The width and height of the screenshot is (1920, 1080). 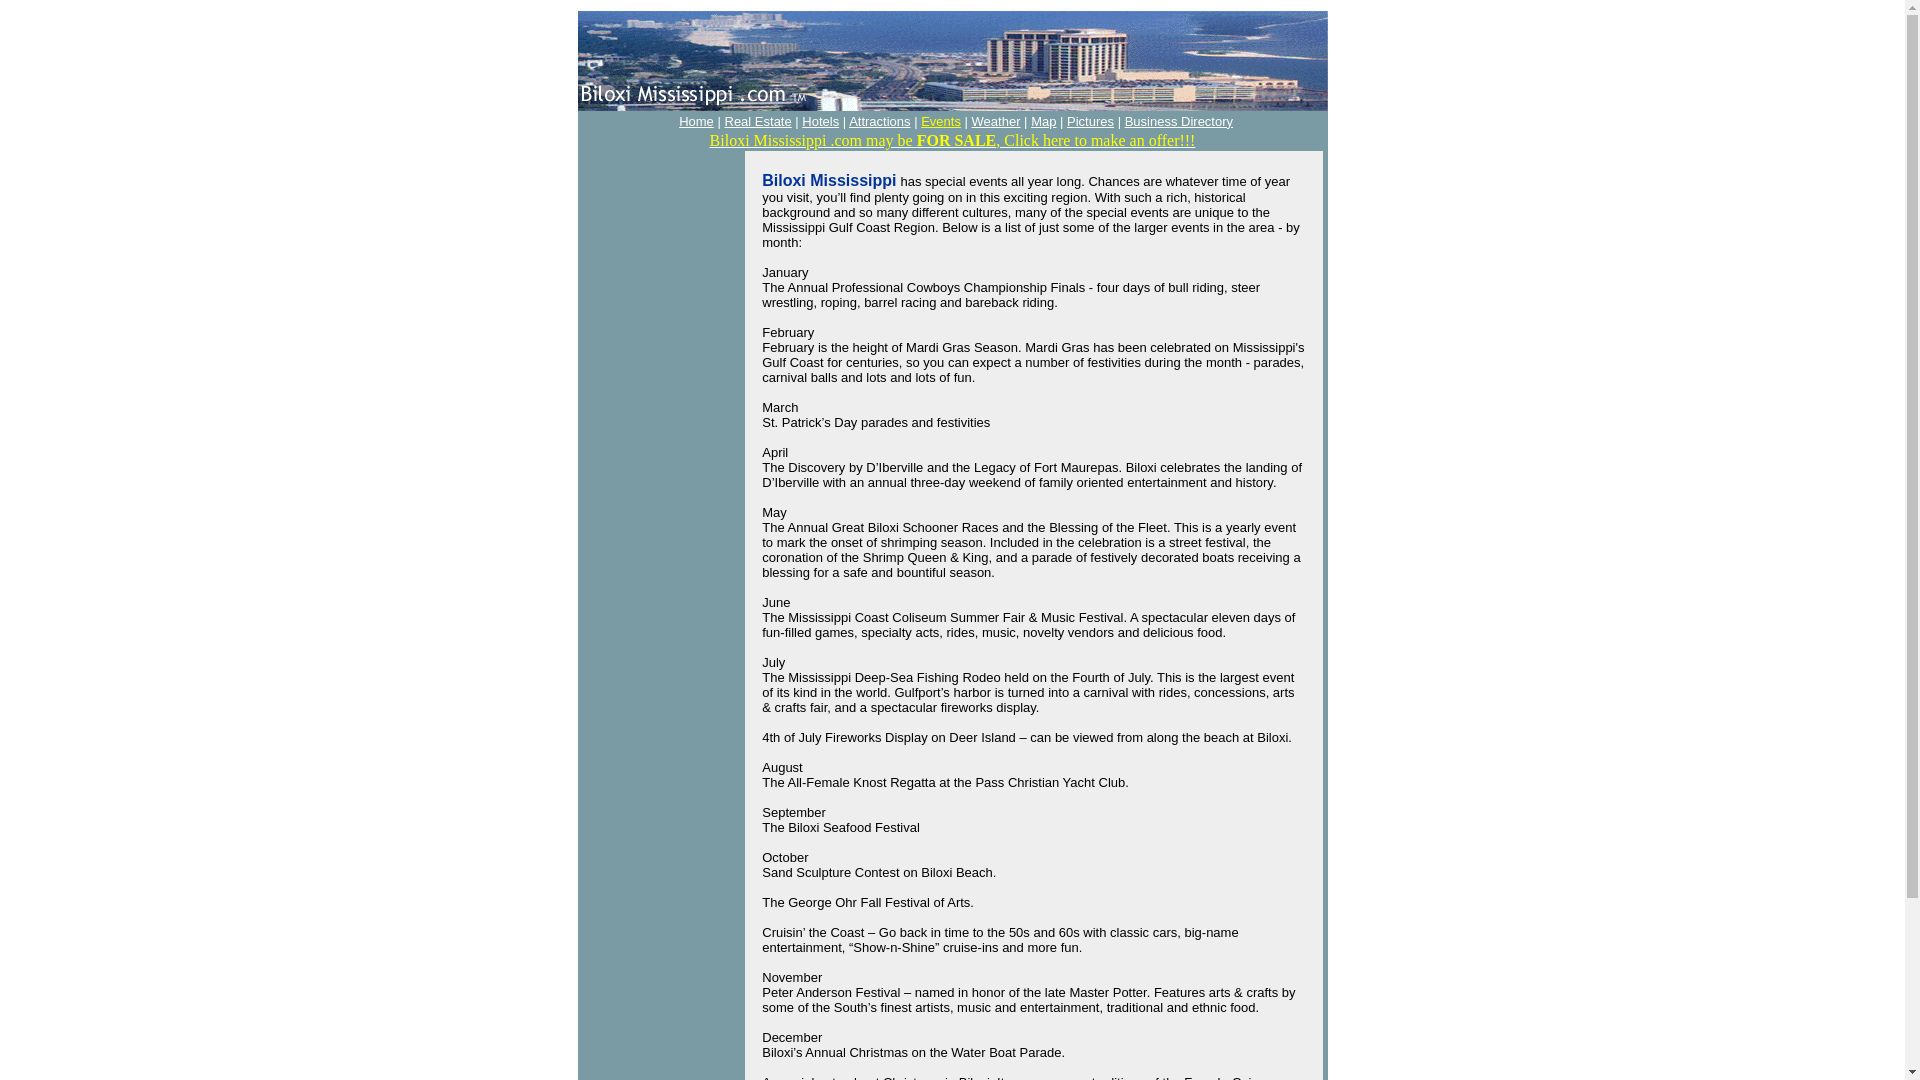 I want to click on Attractions, so click(x=879, y=121).